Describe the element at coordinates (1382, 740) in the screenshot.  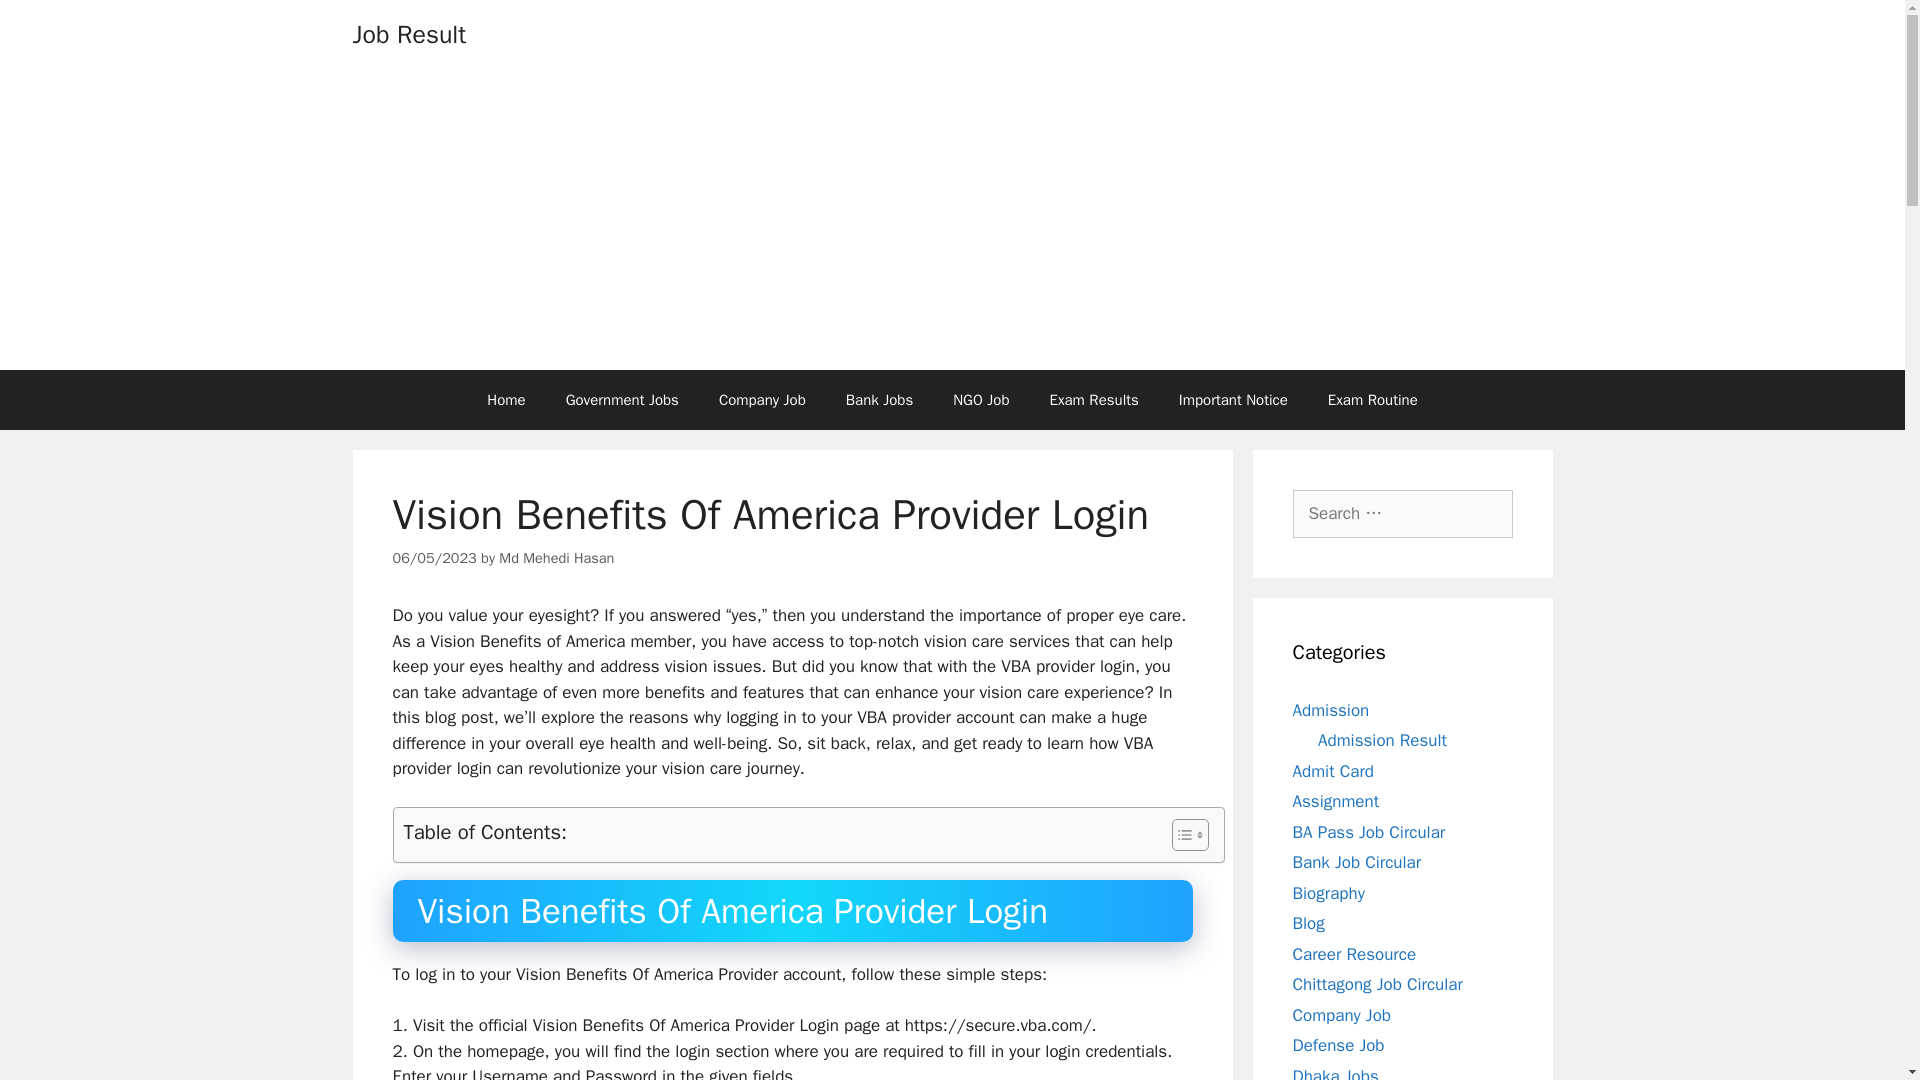
I see `Admission Result` at that location.